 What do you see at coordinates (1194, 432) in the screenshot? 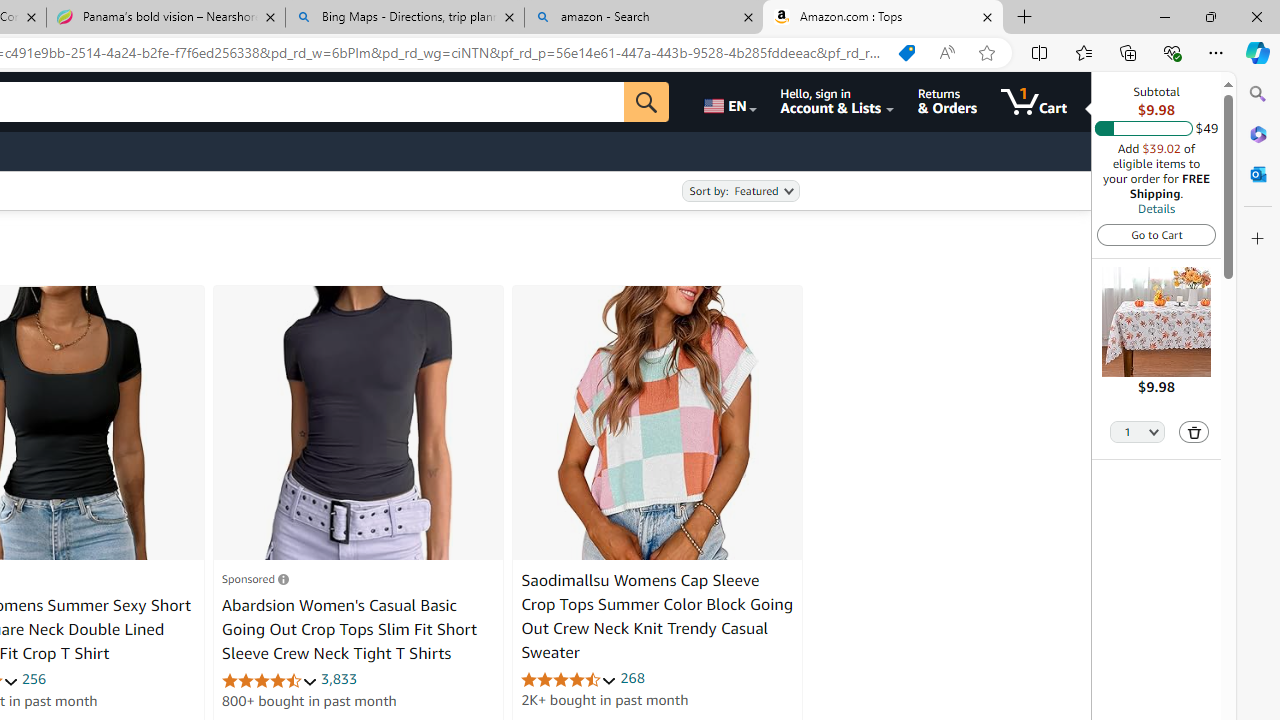
I see `Delete` at bounding box center [1194, 432].